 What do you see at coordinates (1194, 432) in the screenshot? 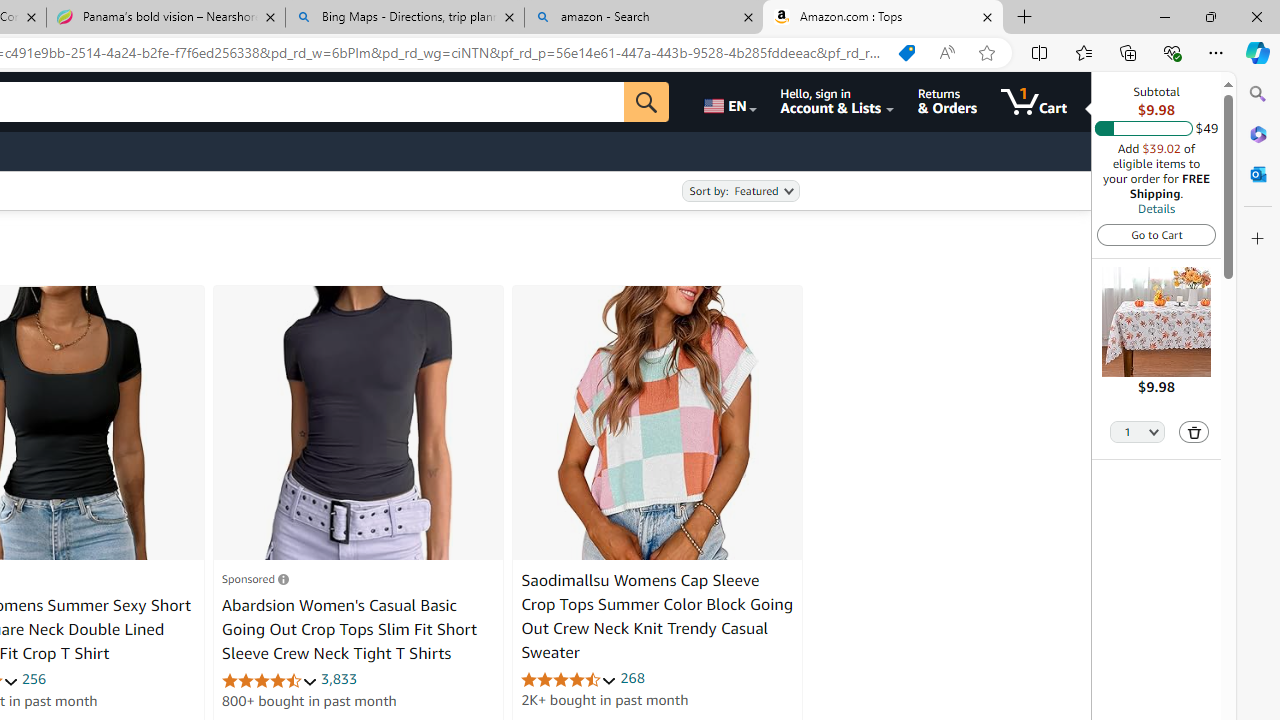
I see `Delete` at bounding box center [1194, 432].